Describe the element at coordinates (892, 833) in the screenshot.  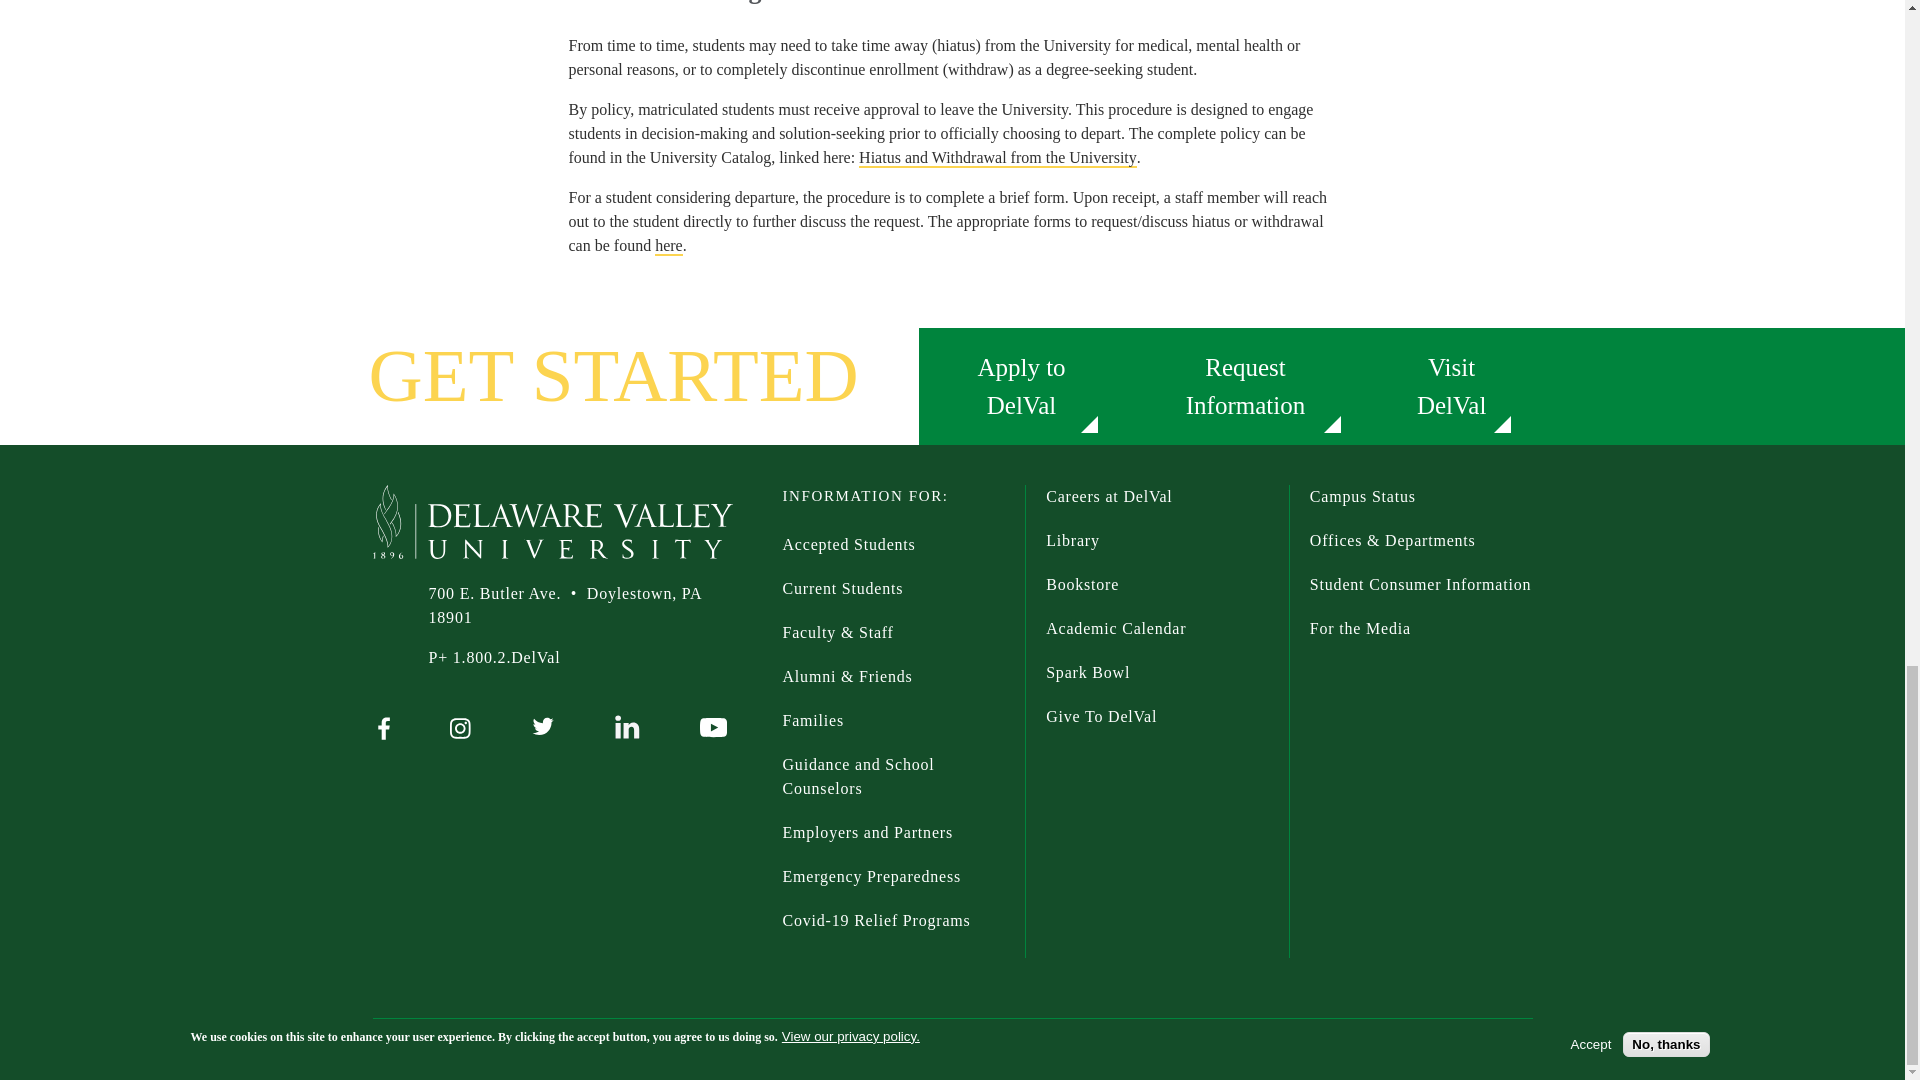
I see `Partners for Progress` at that location.